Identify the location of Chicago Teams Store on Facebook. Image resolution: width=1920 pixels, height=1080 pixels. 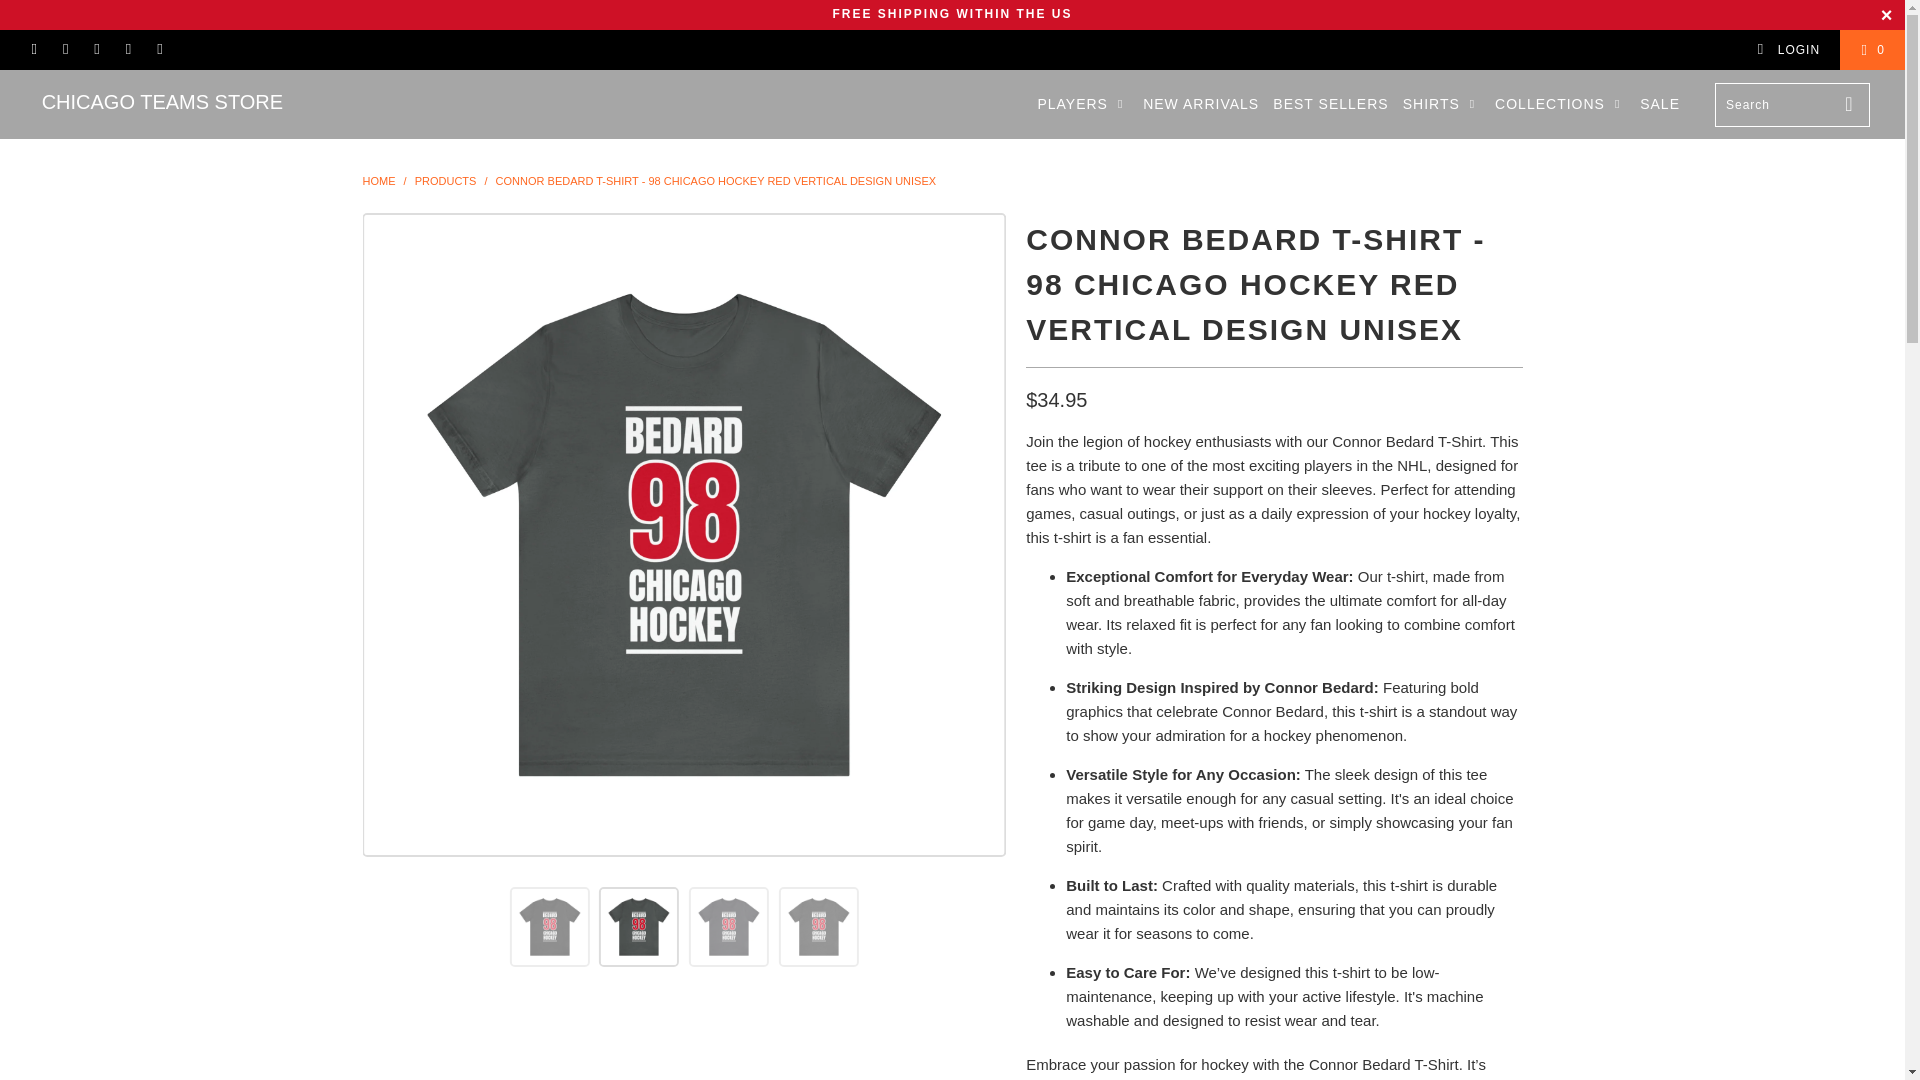
(33, 50).